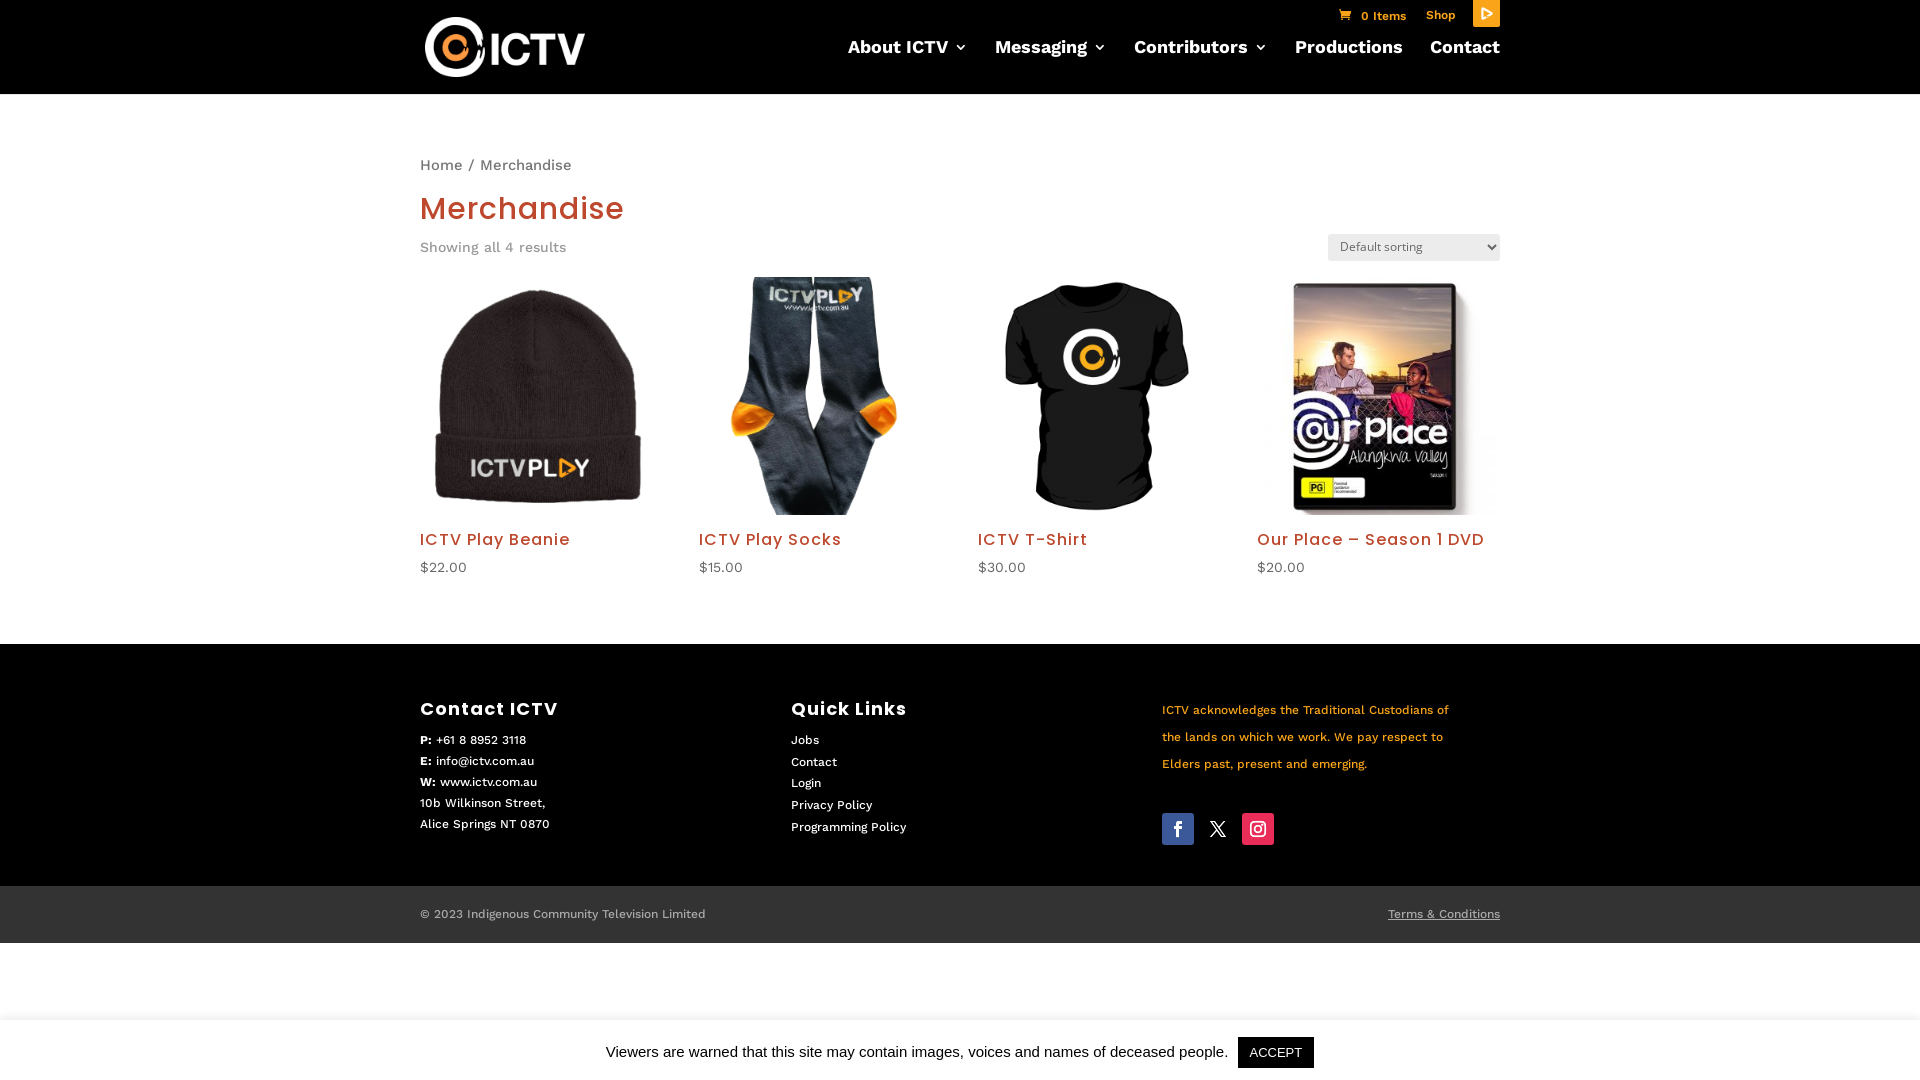 The height and width of the screenshot is (1080, 1920). Describe the element at coordinates (1486, 14) in the screenshot. I see `Play` at that location.